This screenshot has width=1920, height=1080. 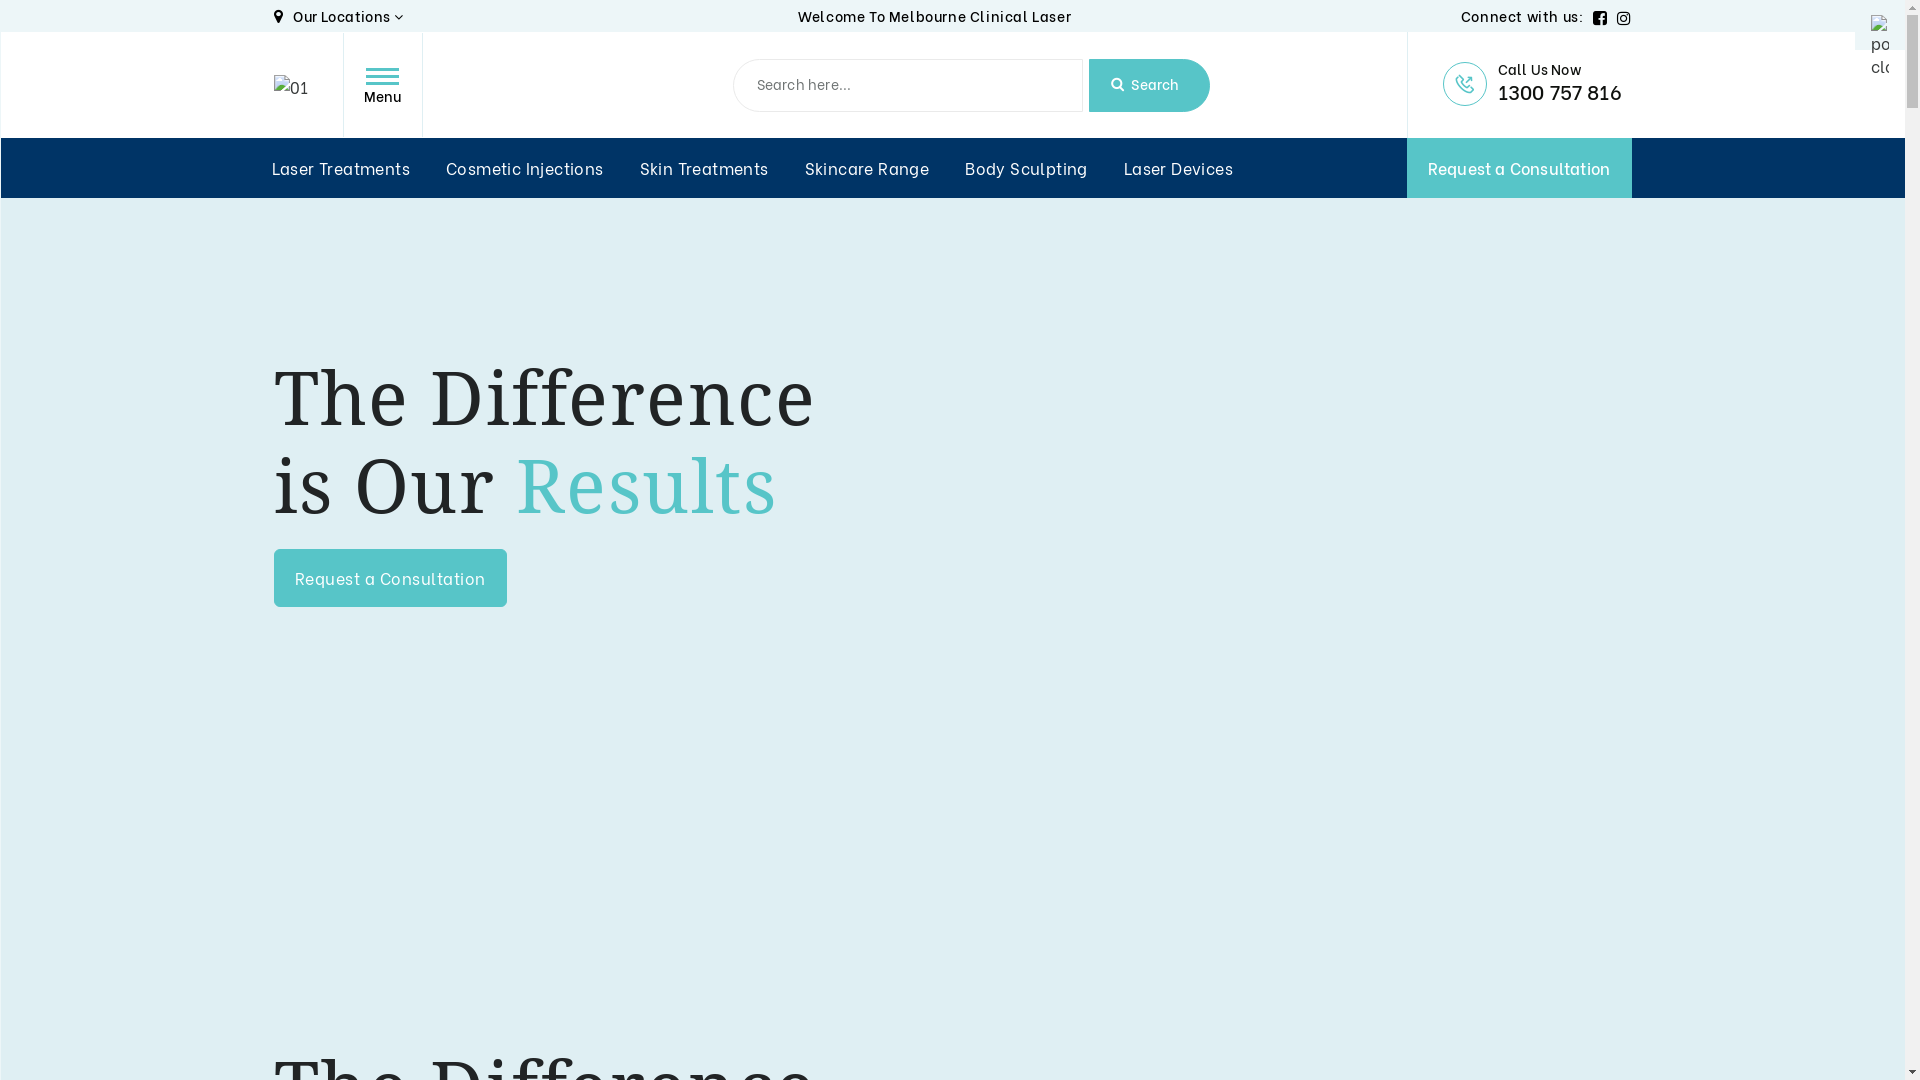 What do you see at coordinates (1178, 168) in the screenshot?
I see `Laser Devices` at bounding box center [1178, 168].